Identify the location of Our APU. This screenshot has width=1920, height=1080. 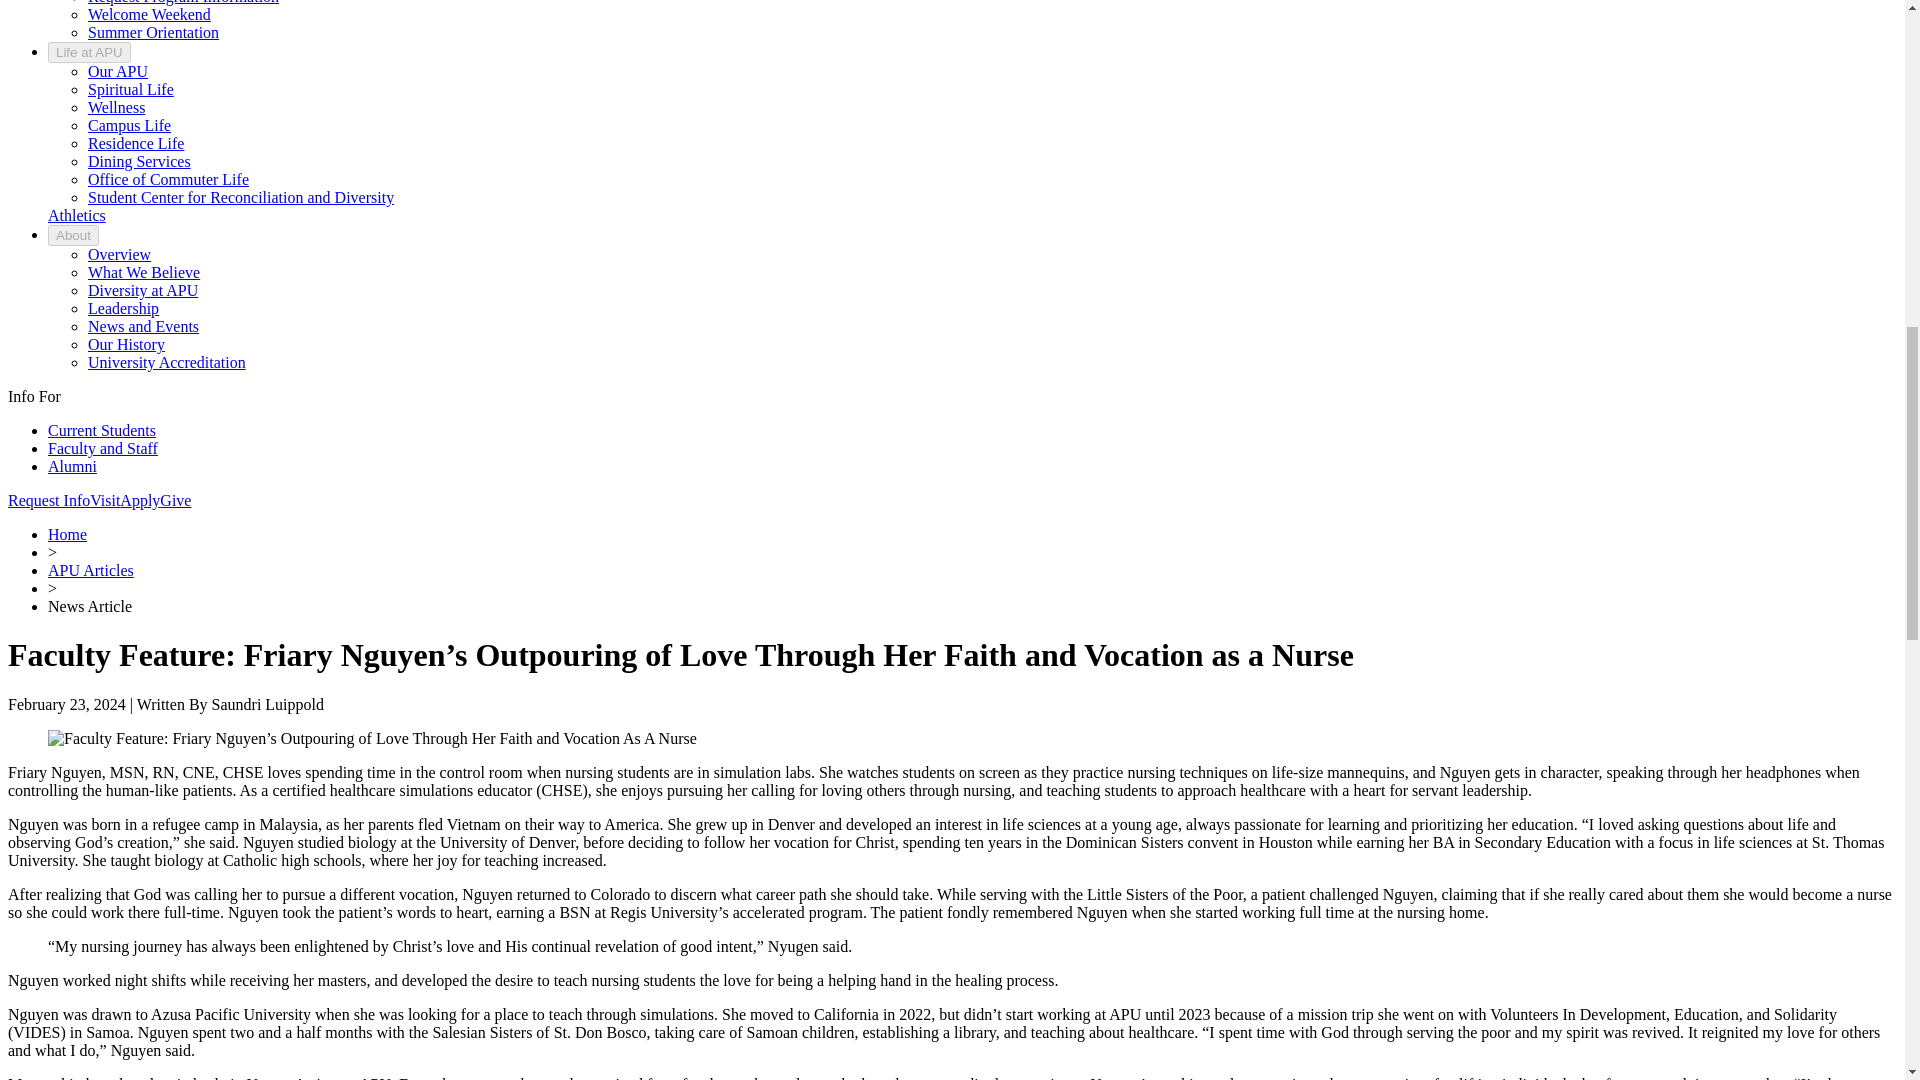
(118, 70).